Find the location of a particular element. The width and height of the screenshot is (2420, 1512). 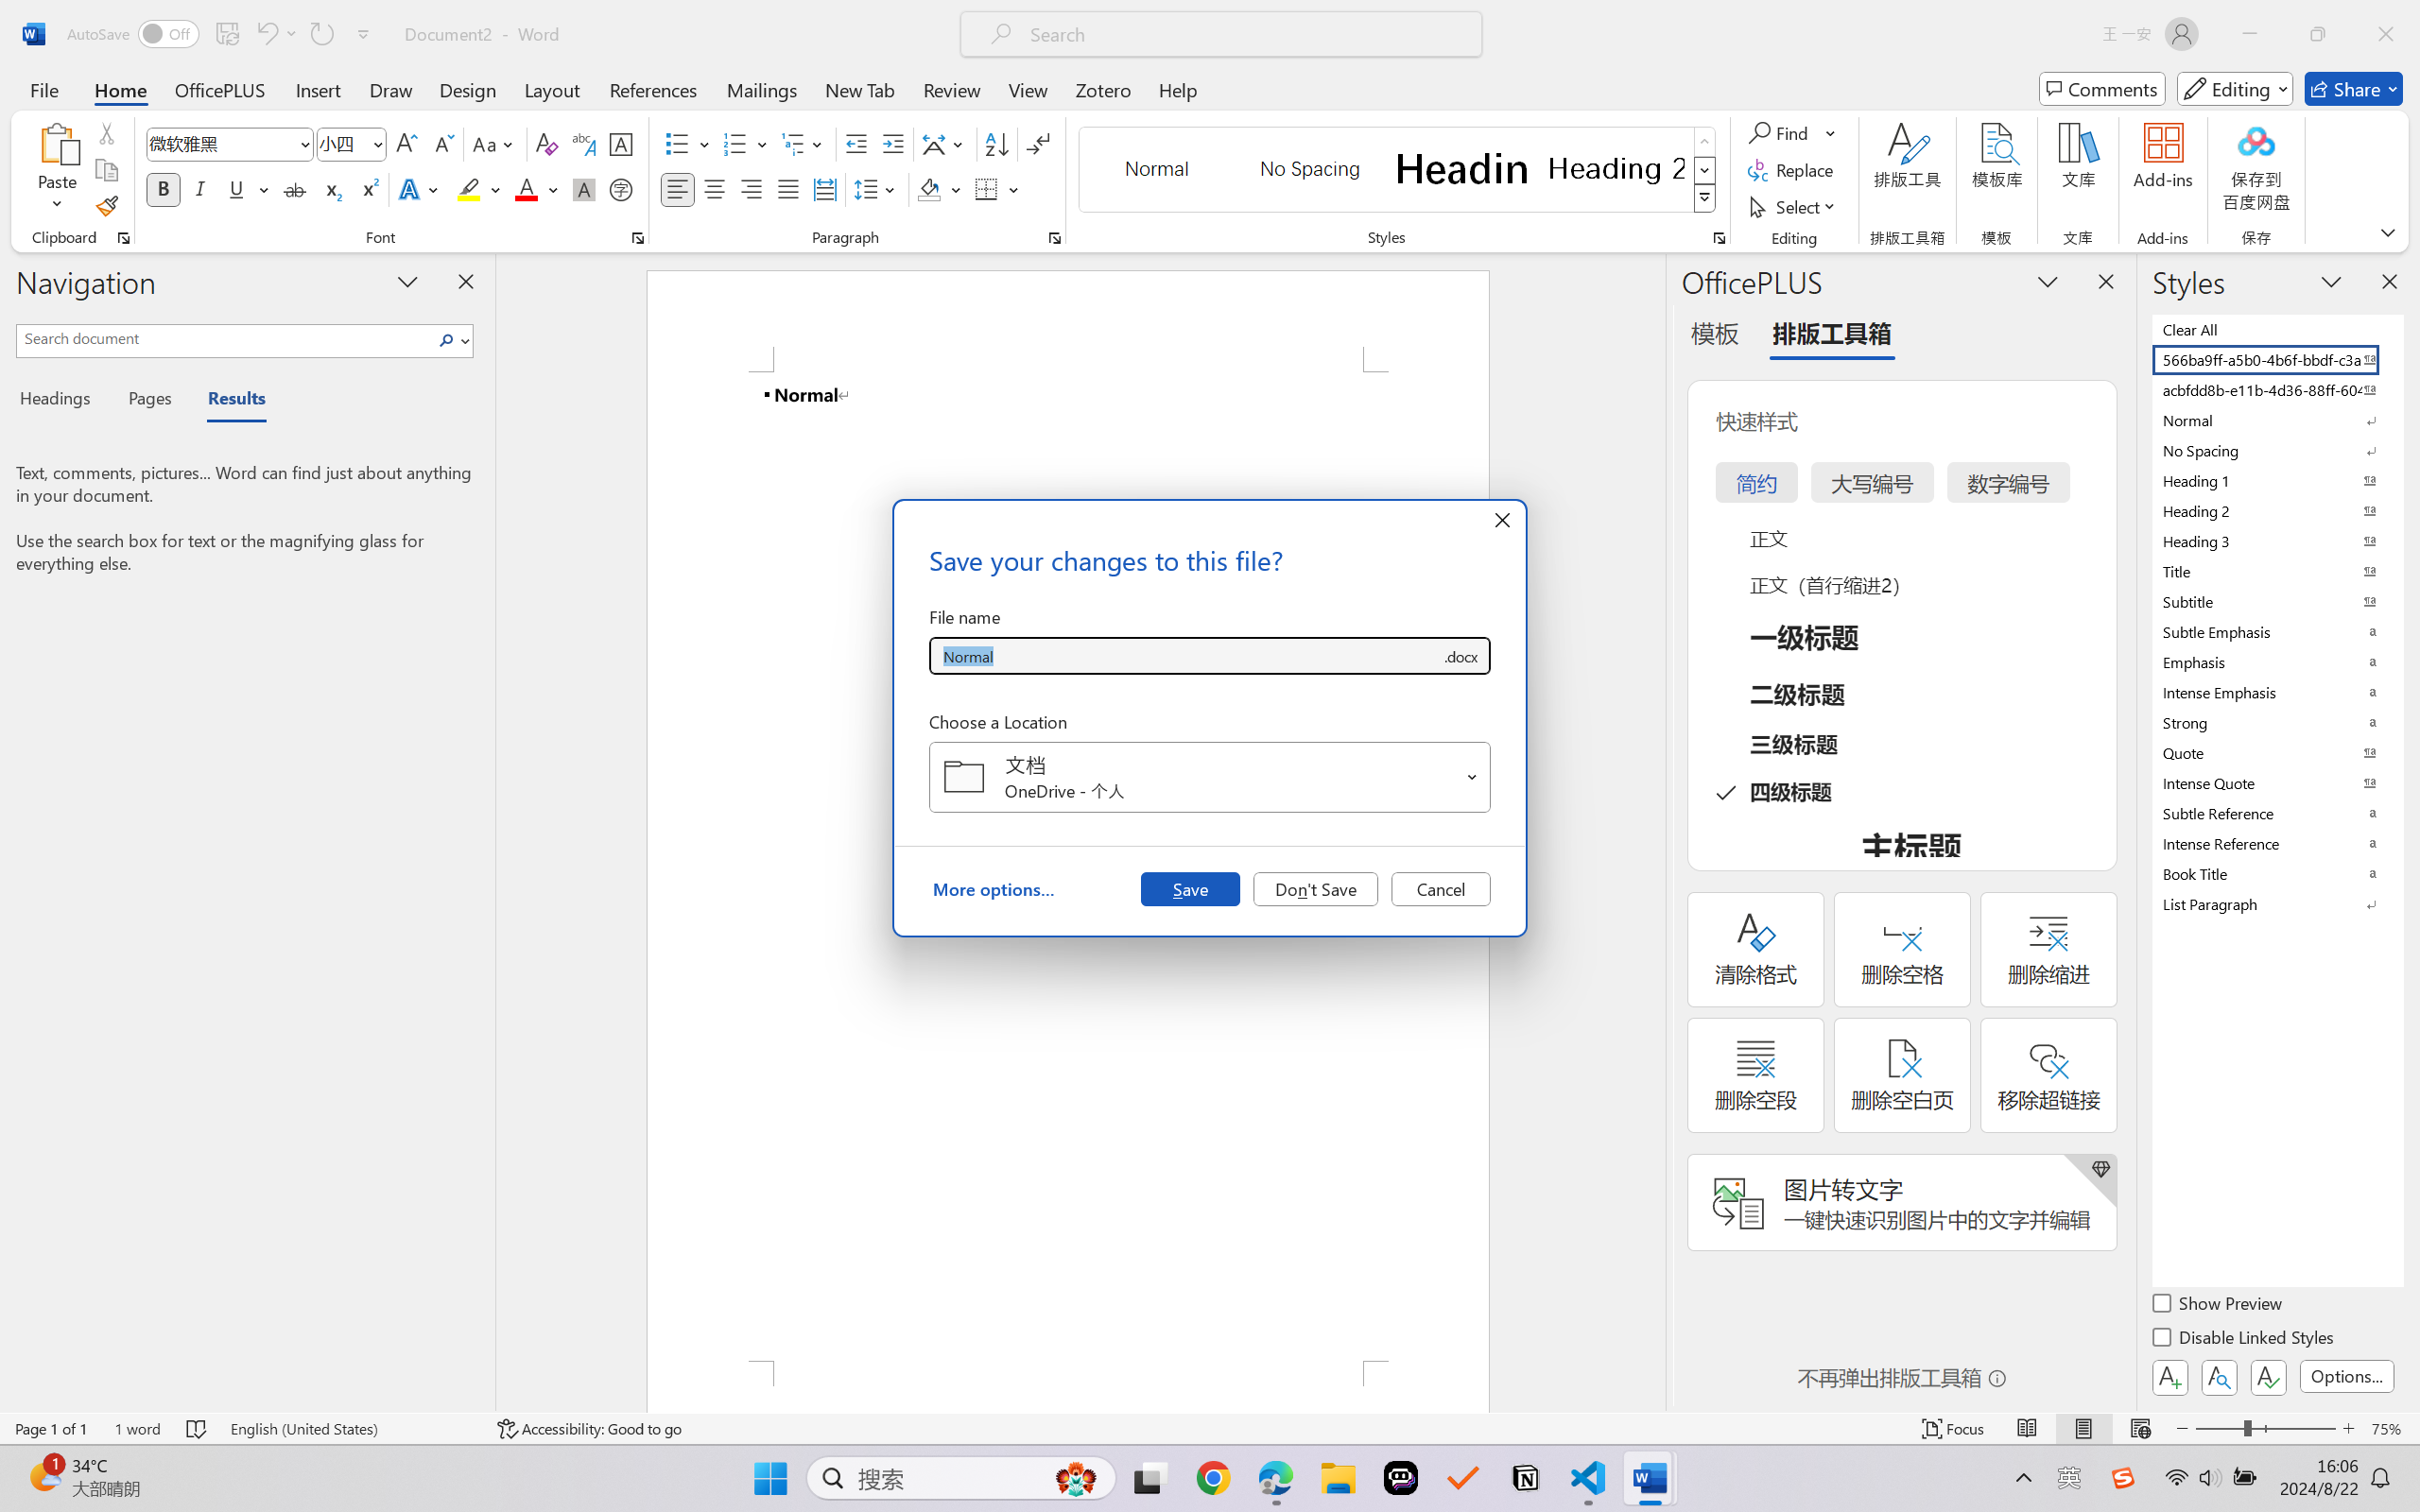

Don't Save is located at coordinates (1316, 888).